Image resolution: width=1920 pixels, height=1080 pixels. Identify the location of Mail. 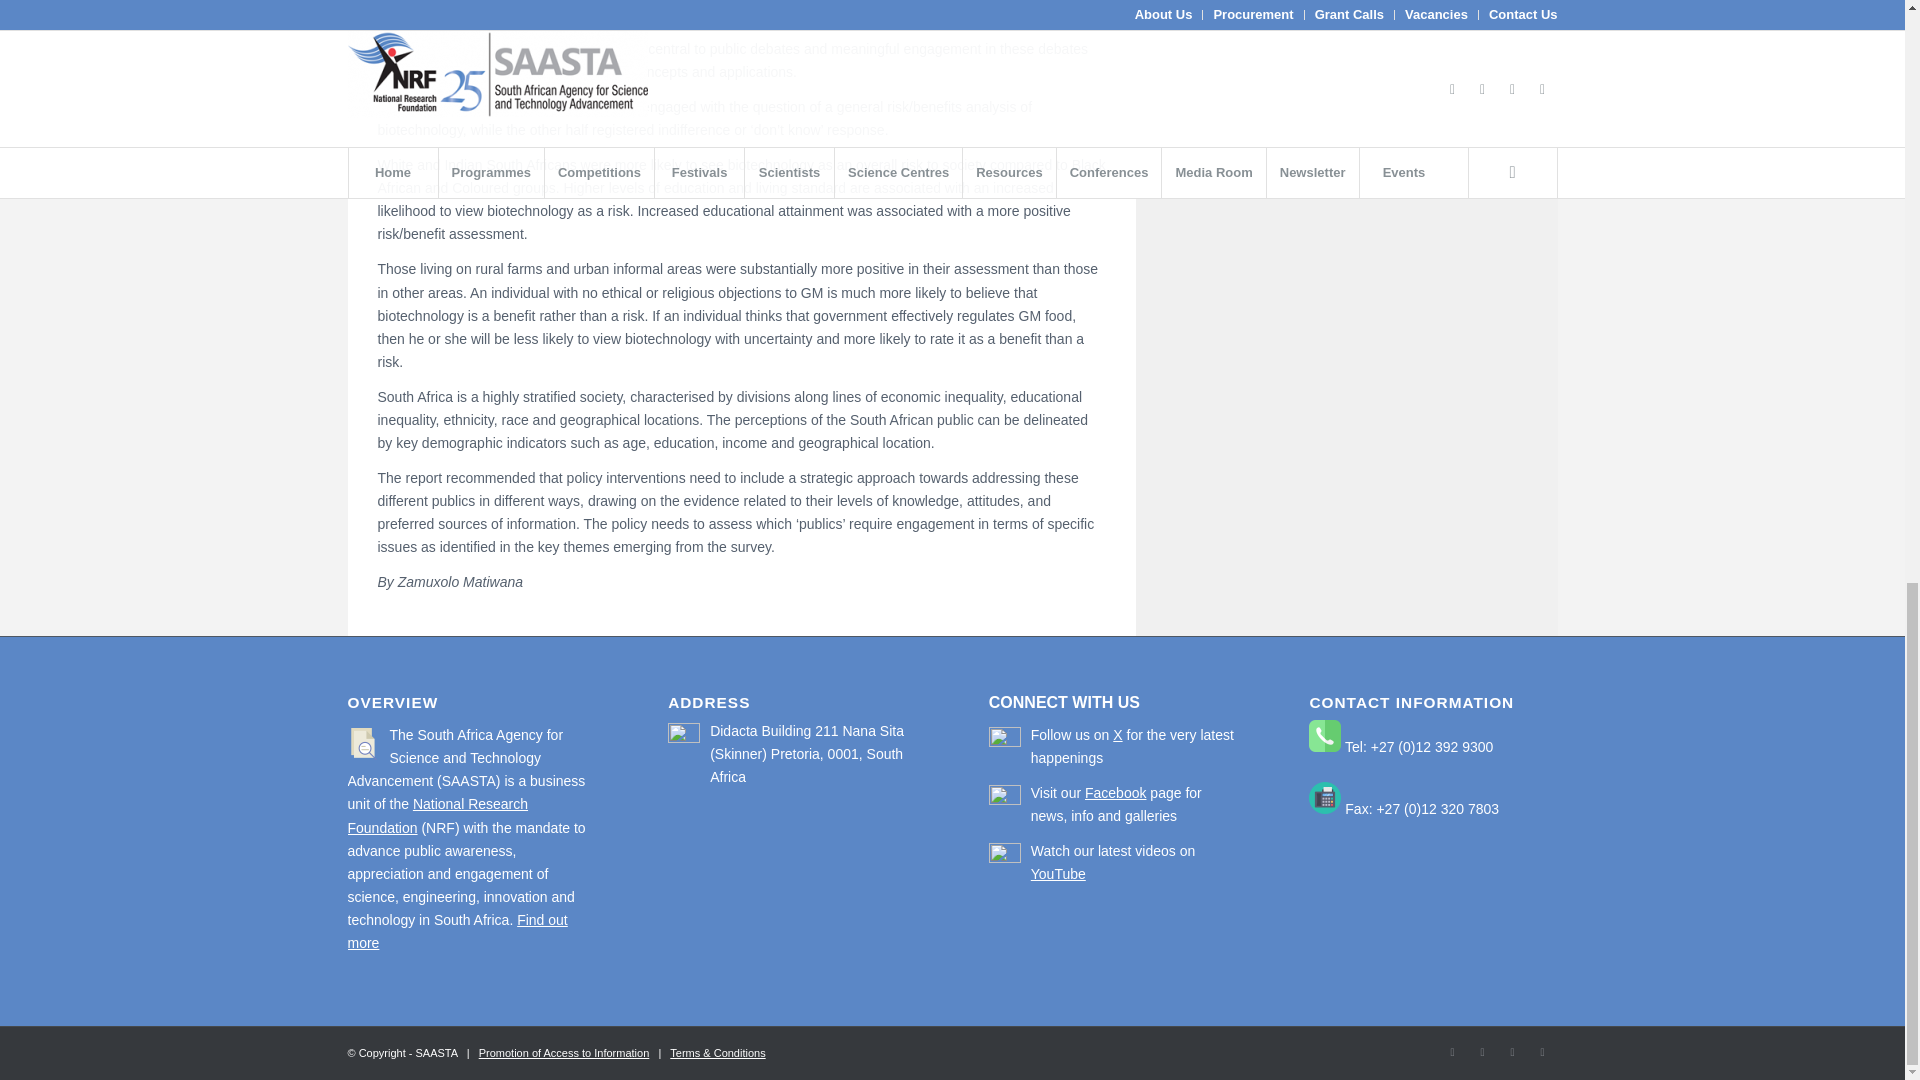
(1542, 1052).